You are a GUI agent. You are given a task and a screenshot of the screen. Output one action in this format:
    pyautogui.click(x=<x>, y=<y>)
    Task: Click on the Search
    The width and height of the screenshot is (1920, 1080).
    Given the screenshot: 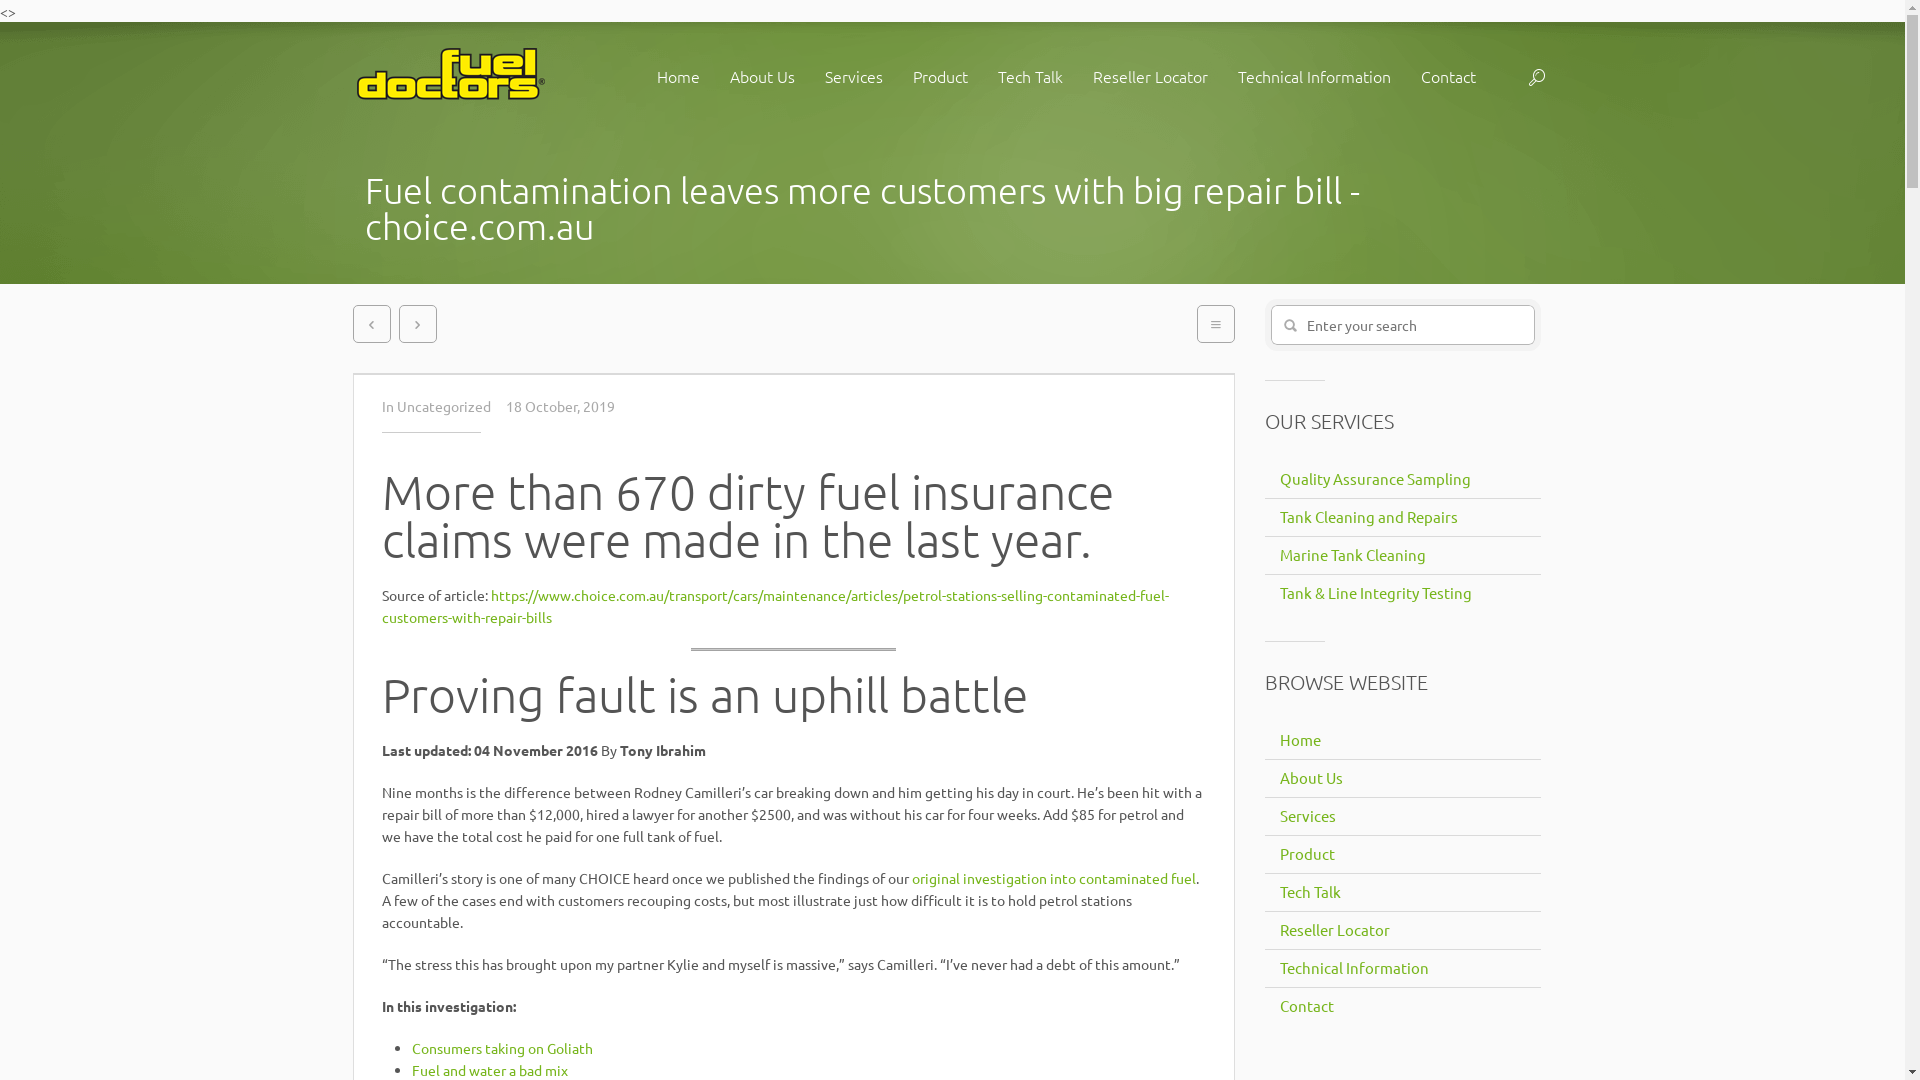 What is the action you would take?
    pyautogui.click(x=1290, y=326)
    